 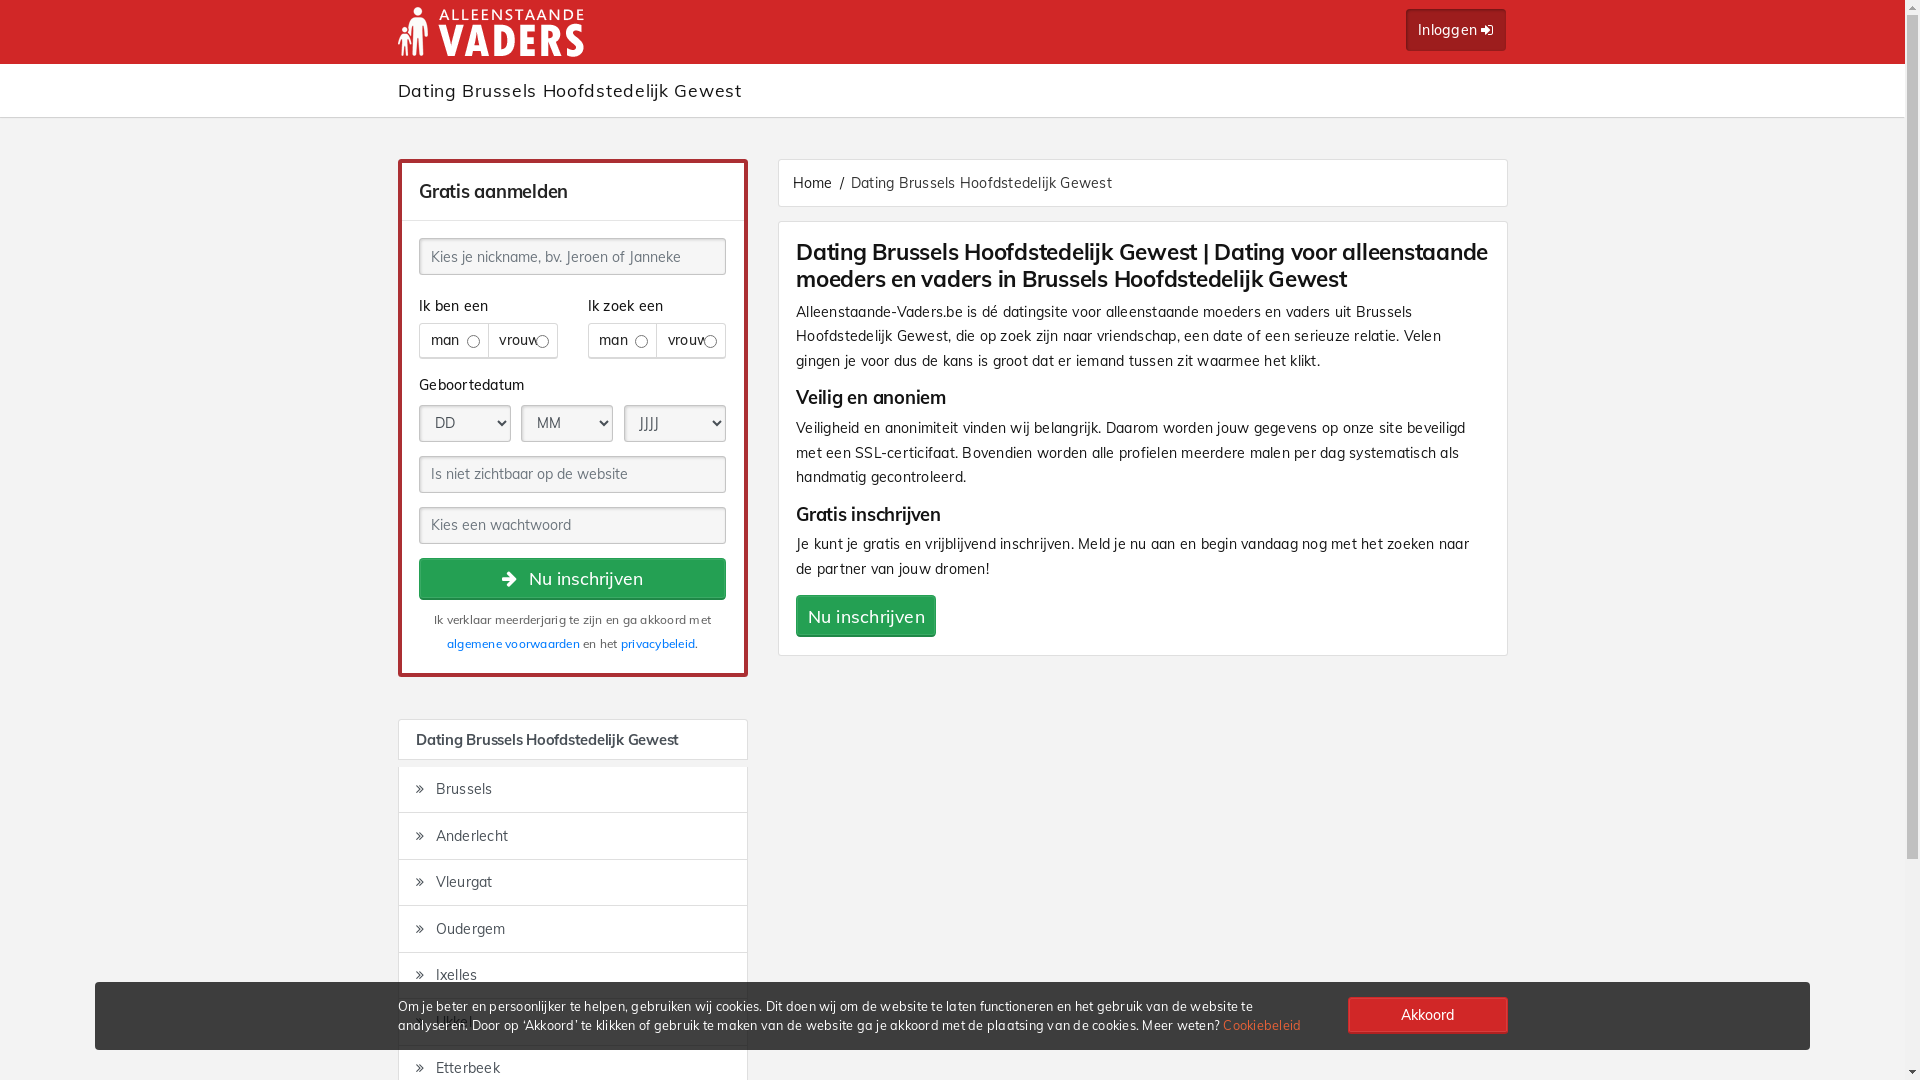 What do you see at coordinates (573, 884) in the screenshot?
I see `Vleurgat` at bounding box center [573, 884].